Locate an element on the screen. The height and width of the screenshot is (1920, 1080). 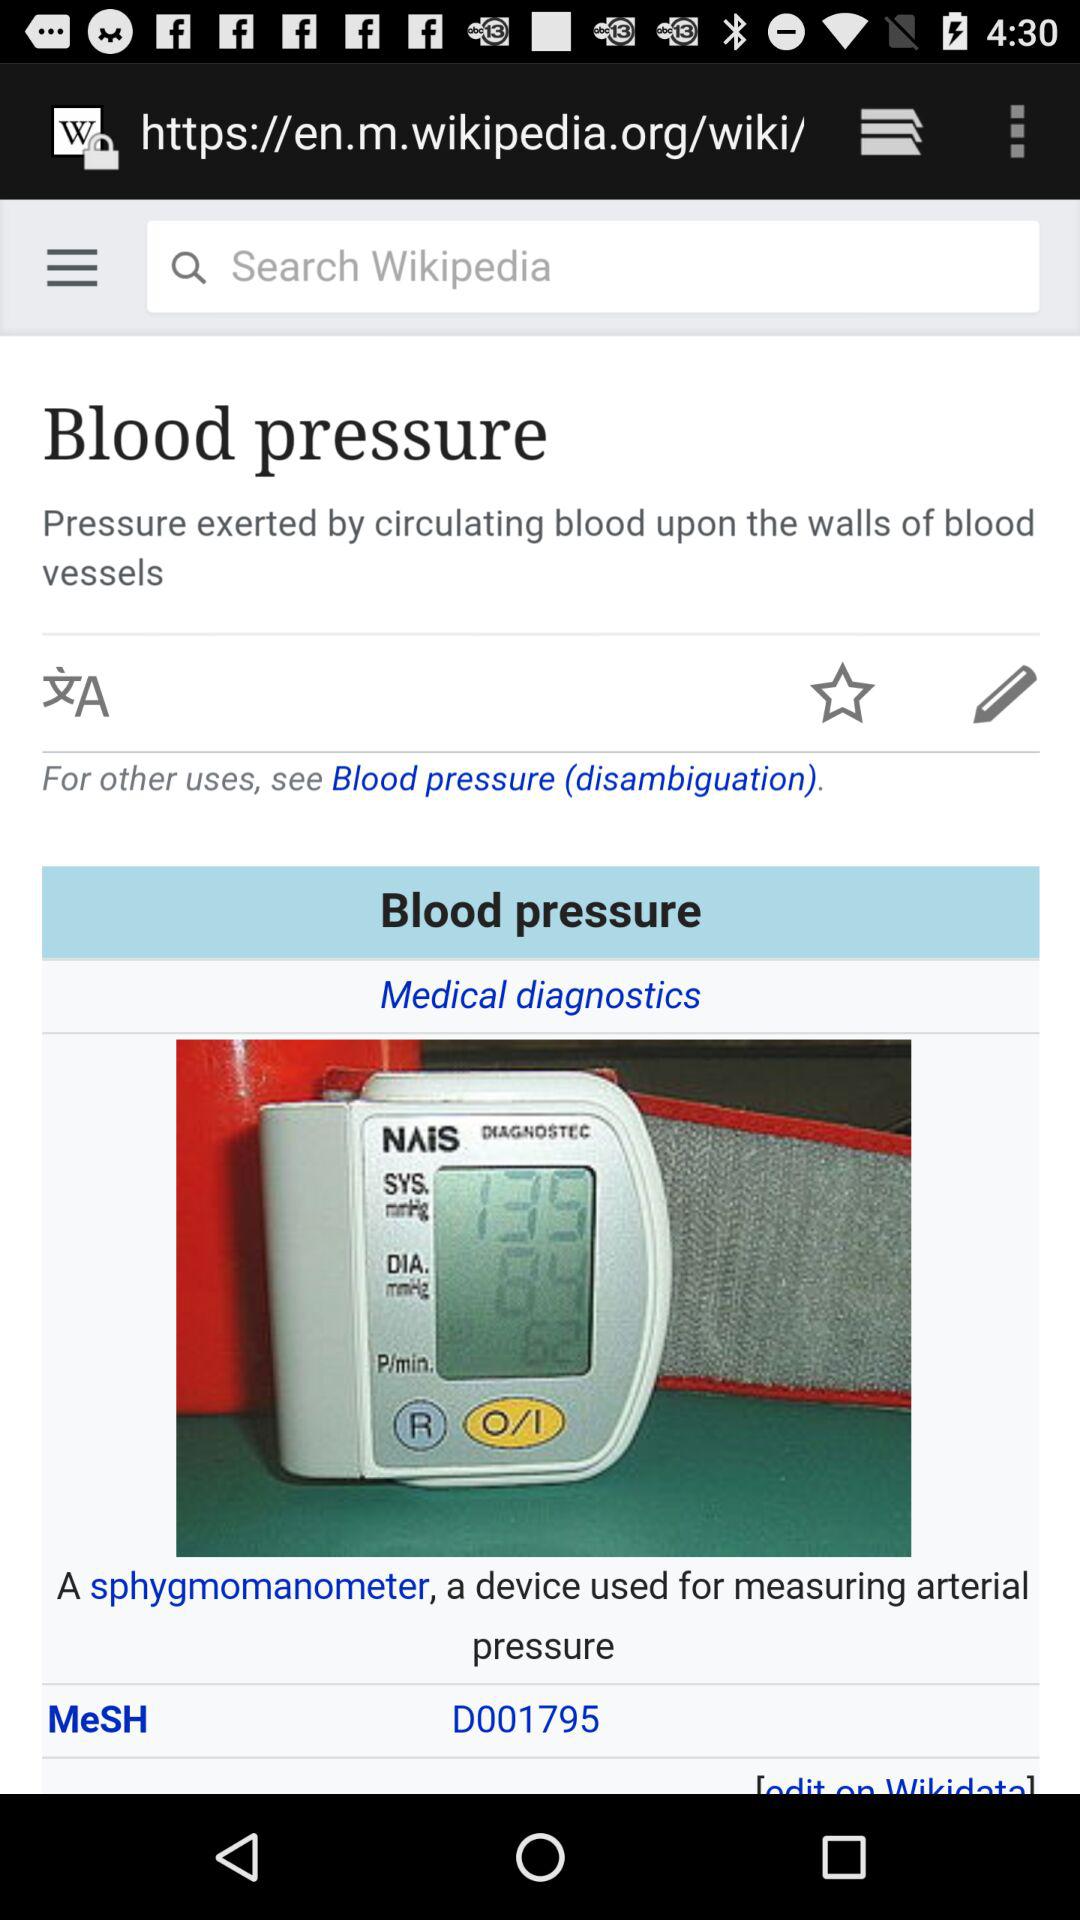
jump to the https en m item is located at coordinates (472, 130).